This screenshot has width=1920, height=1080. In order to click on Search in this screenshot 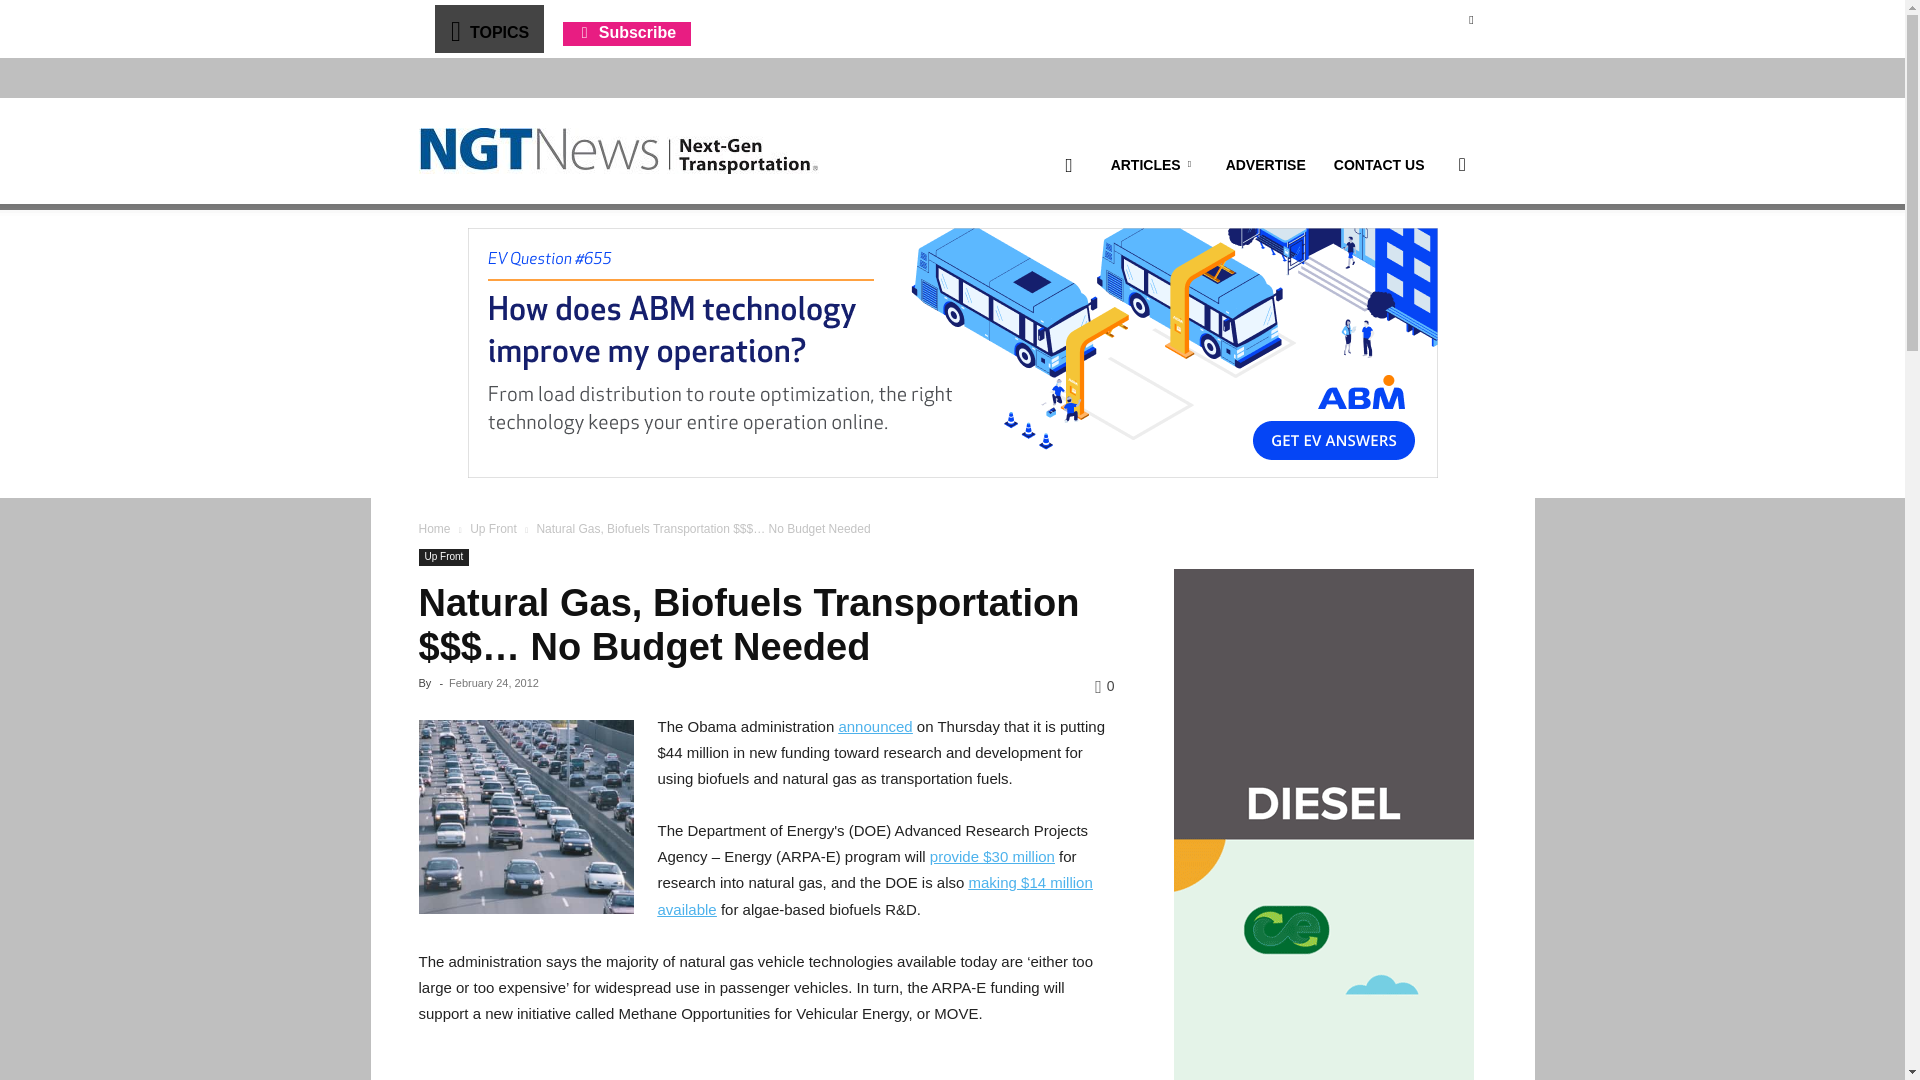, I will do `click(1430, 260)`.